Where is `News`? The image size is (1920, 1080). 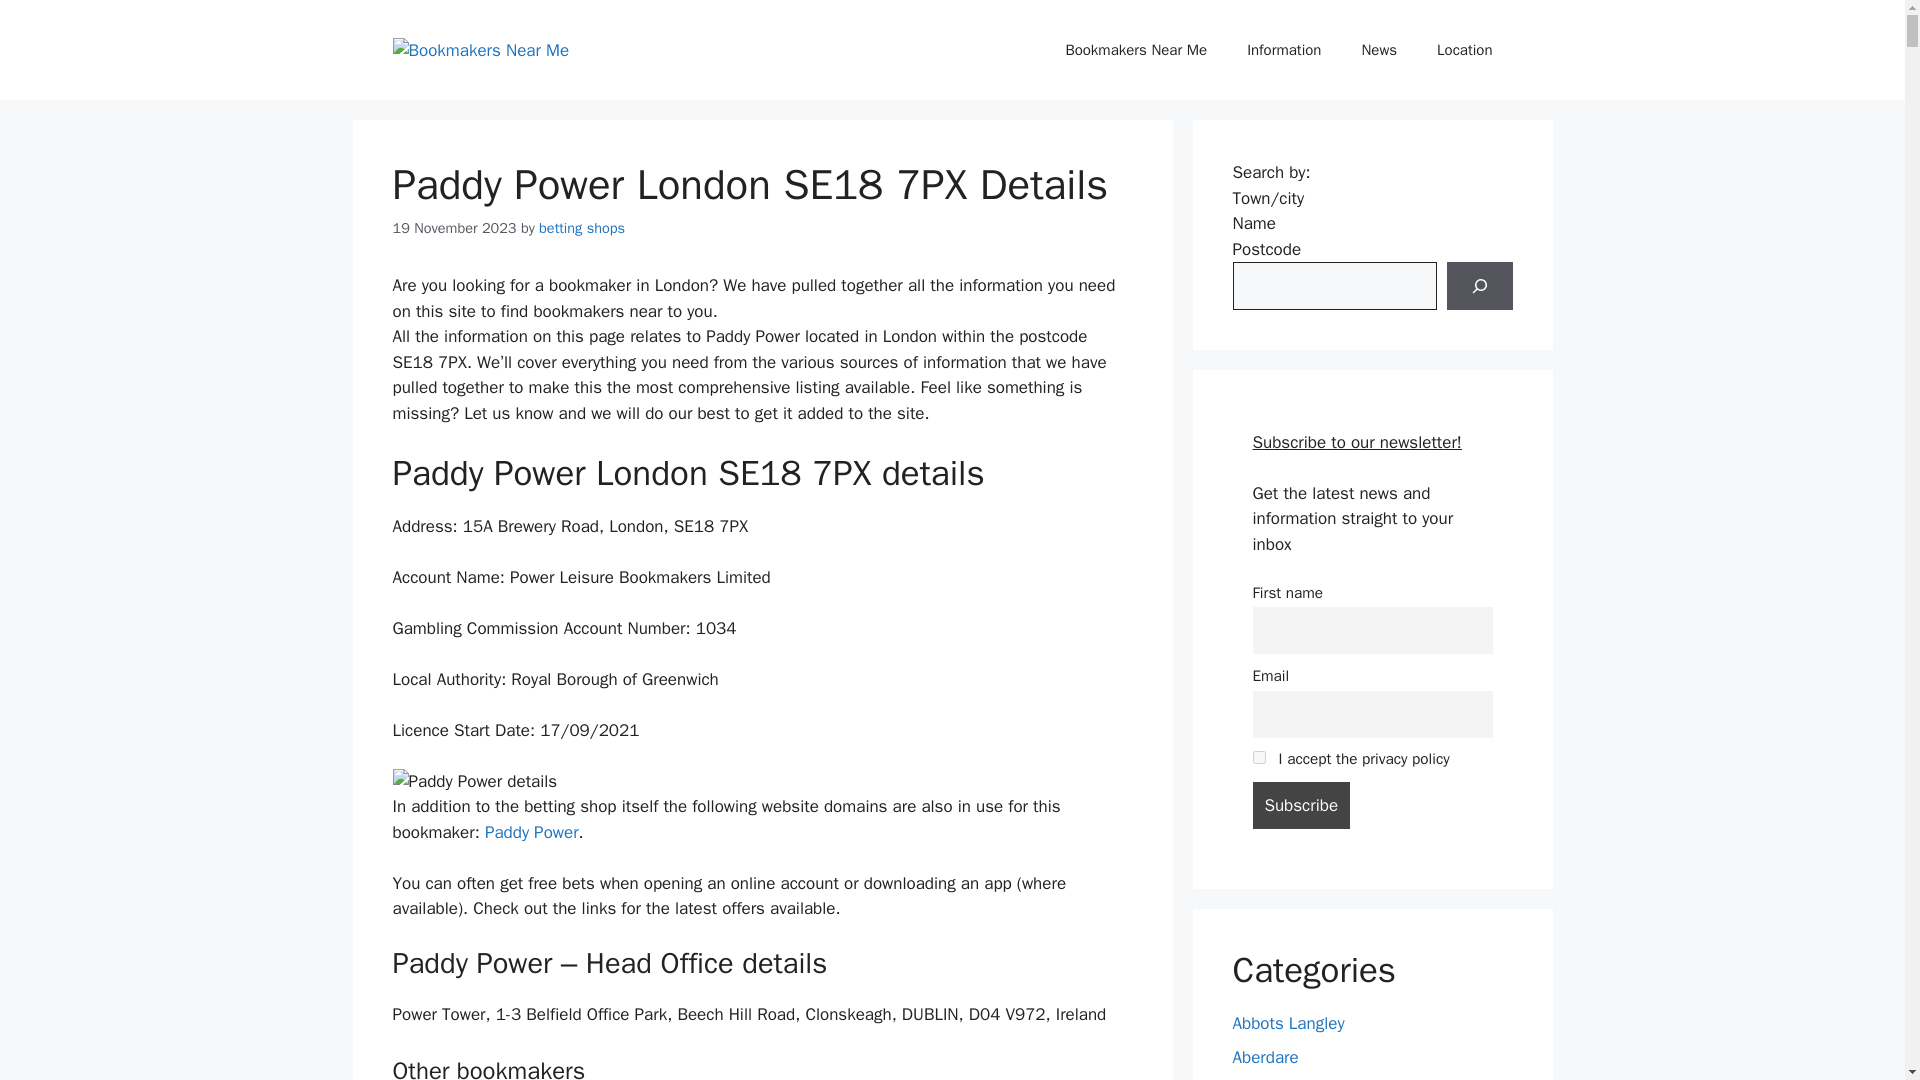
News is located at coordinates (1378, 50).